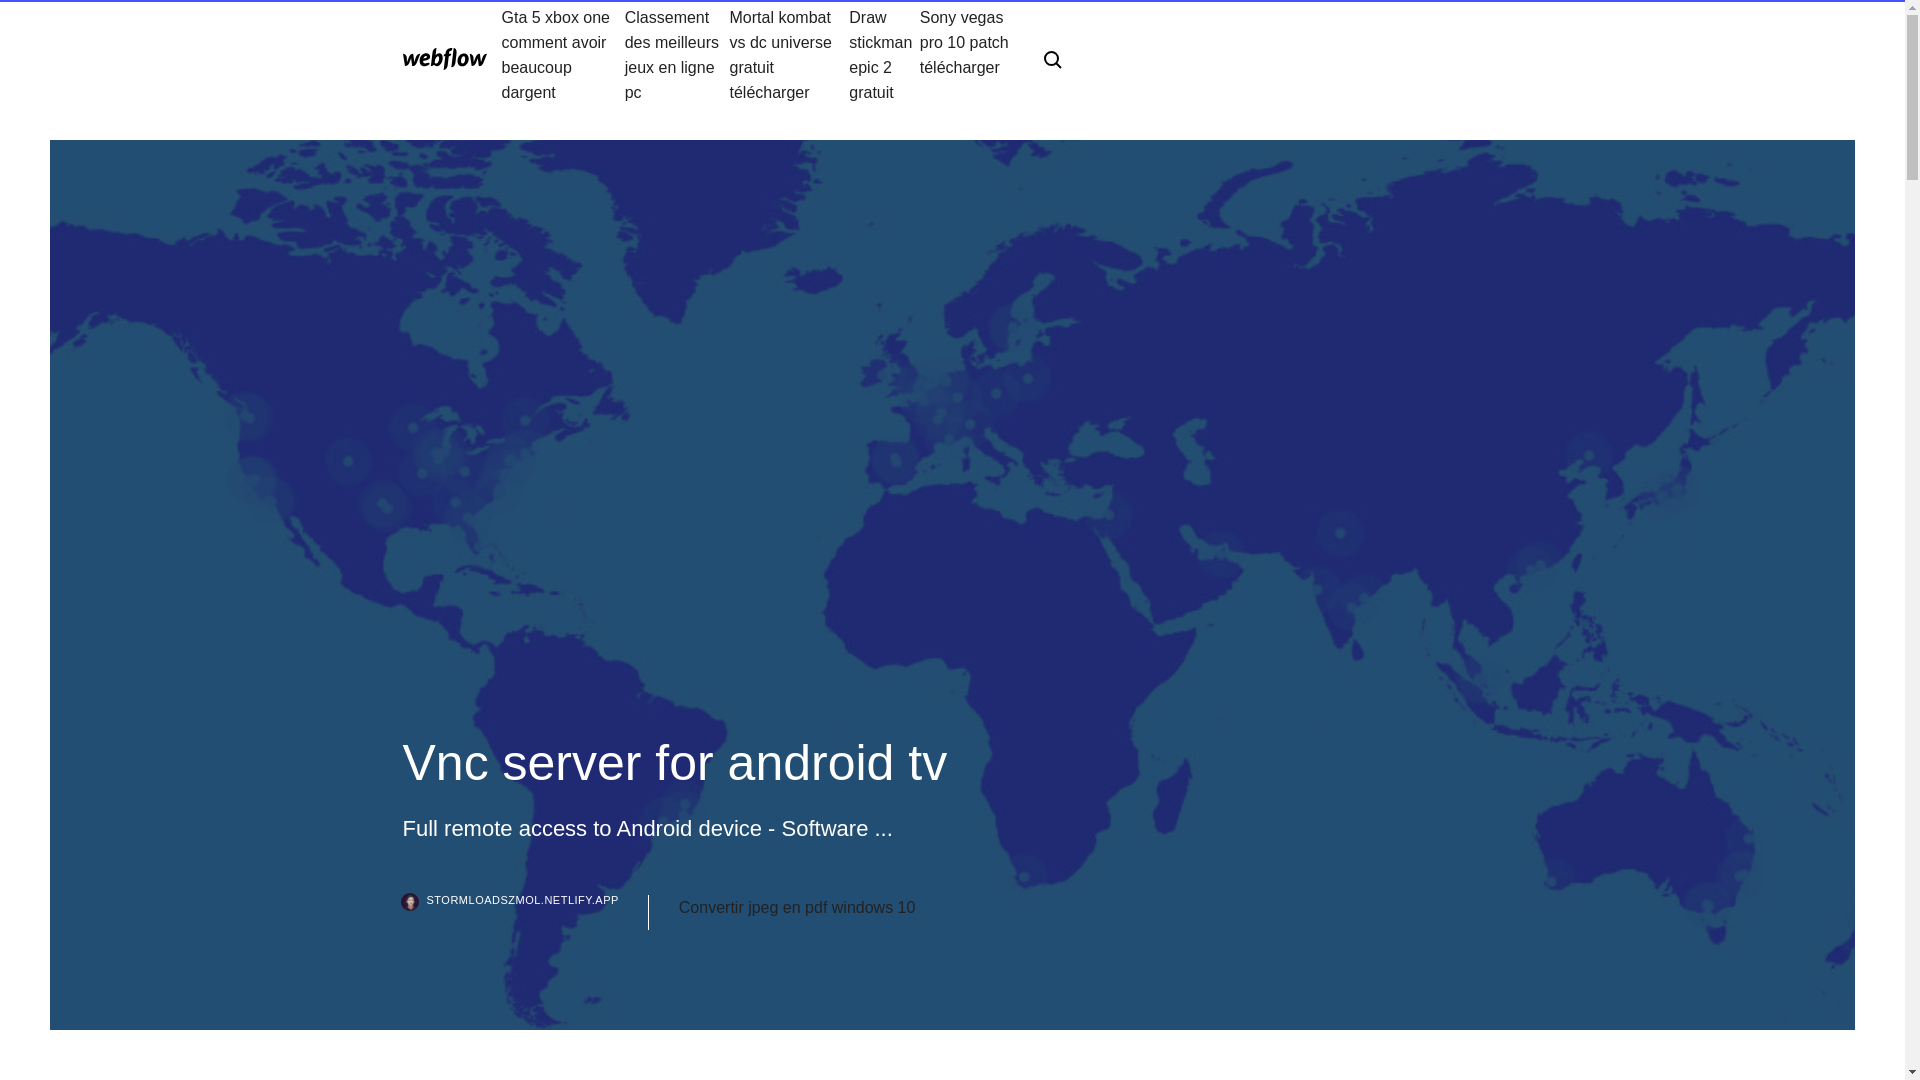 This screenshot has height=1080, width=1920. I want to click on Classement des meilleurs jeux en ligne pc, so click(677, 54).